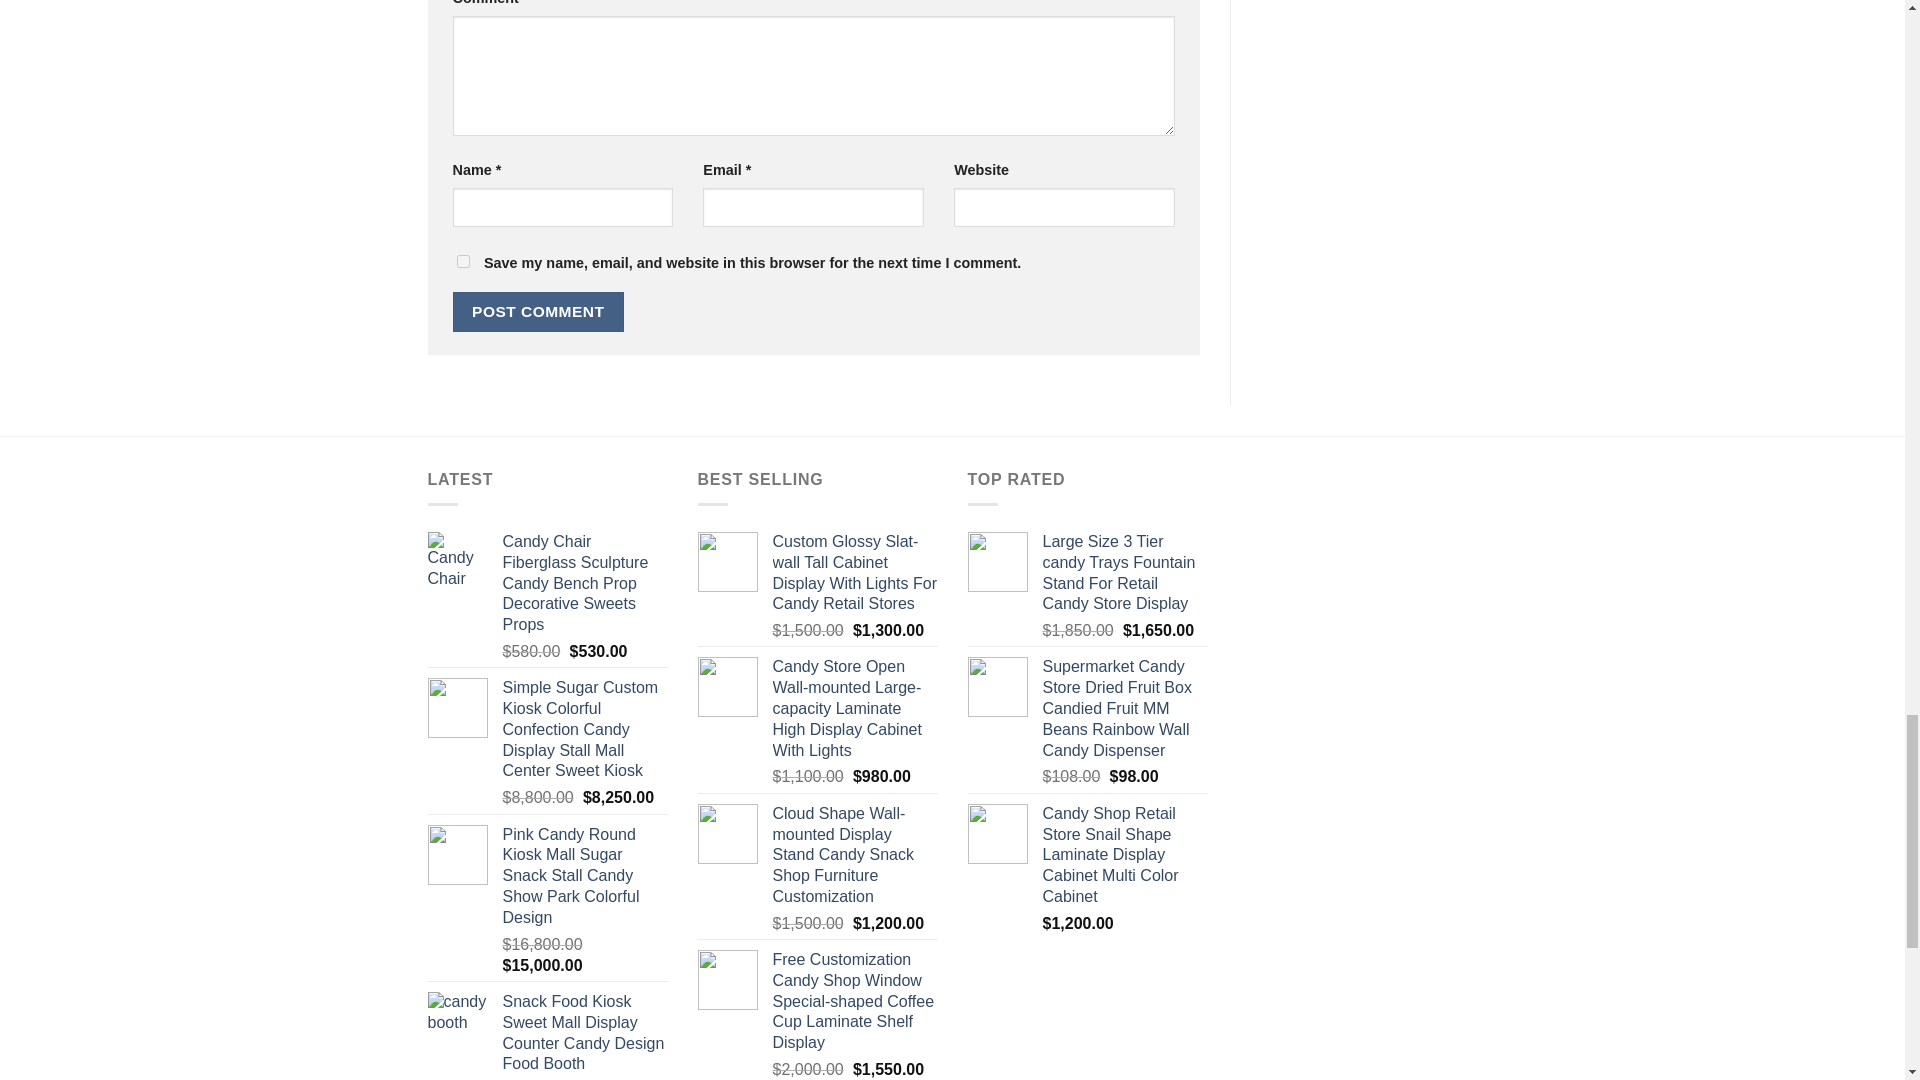  What do you see at coordinates (538, 310) in the screenshot?
I see `Post Comment` at bounding box center [538, 310].